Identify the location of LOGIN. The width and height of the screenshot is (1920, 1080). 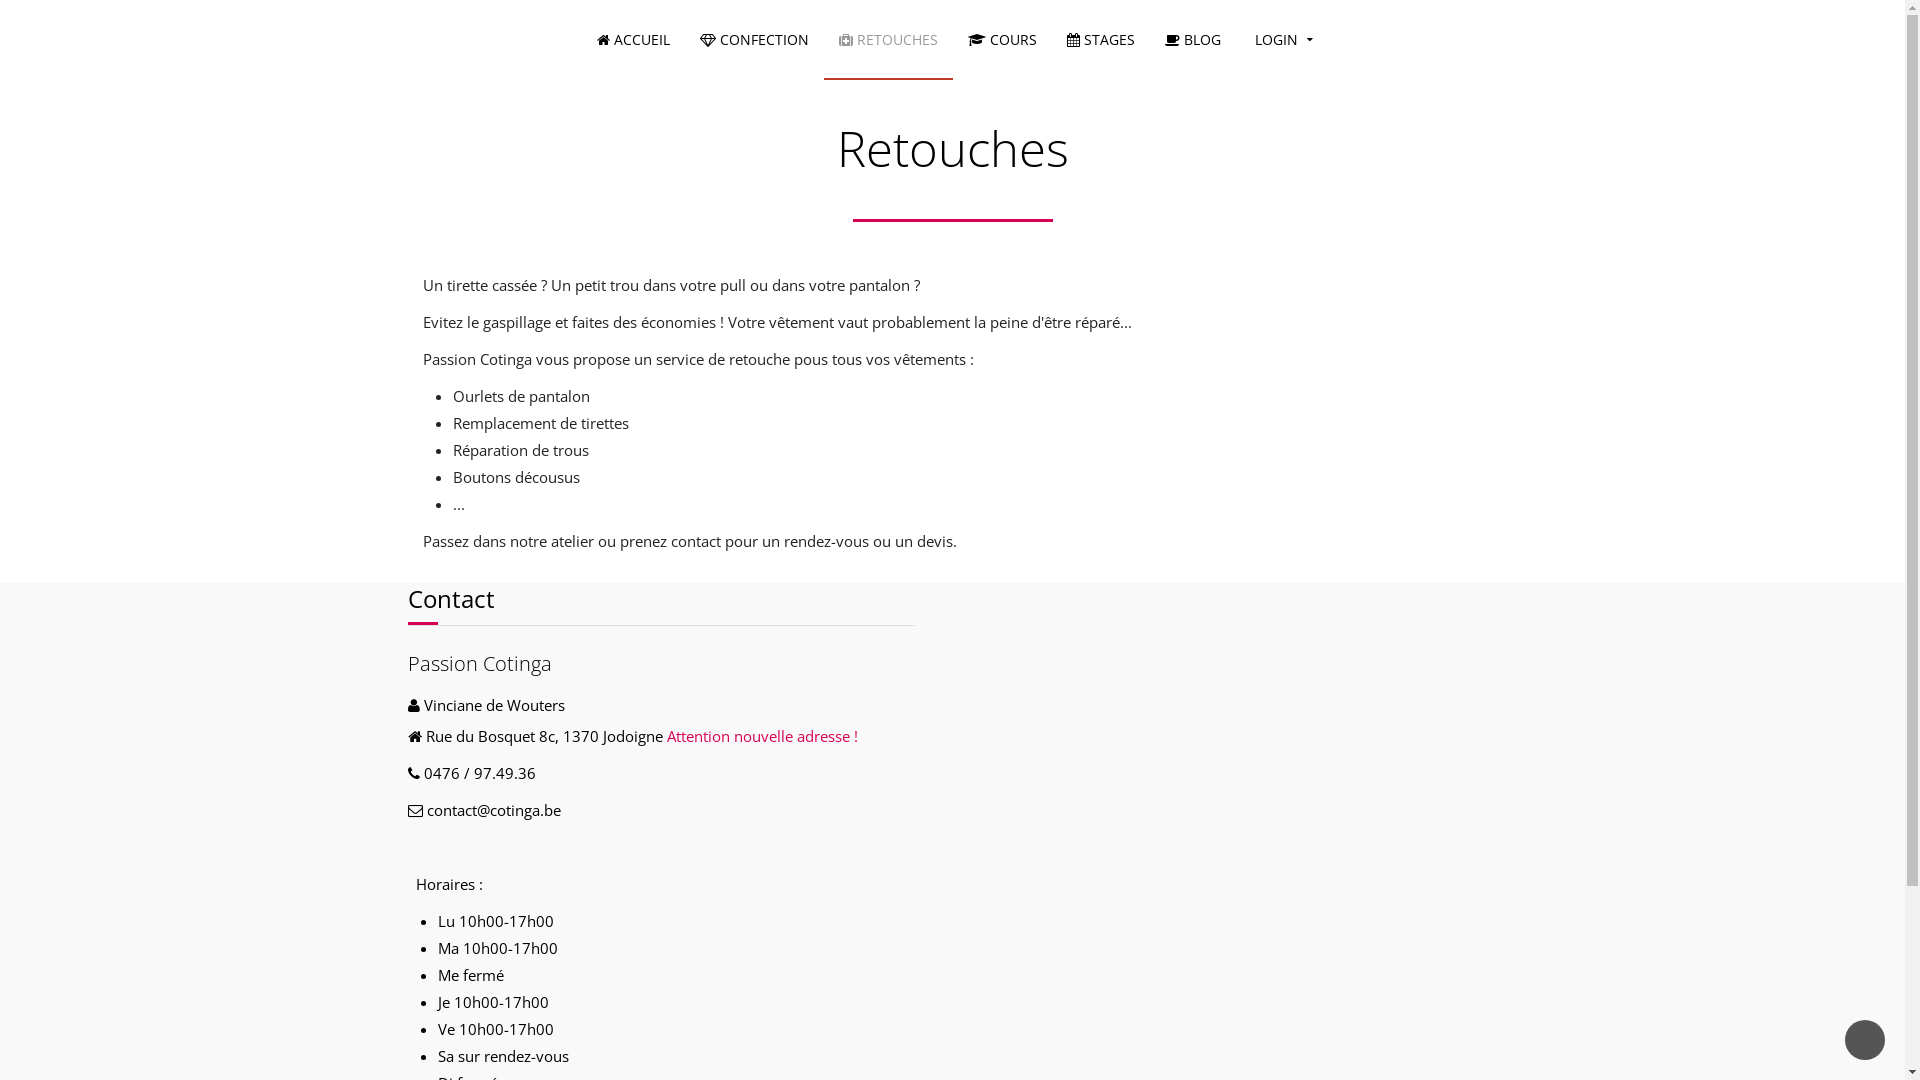
(1282, 40).